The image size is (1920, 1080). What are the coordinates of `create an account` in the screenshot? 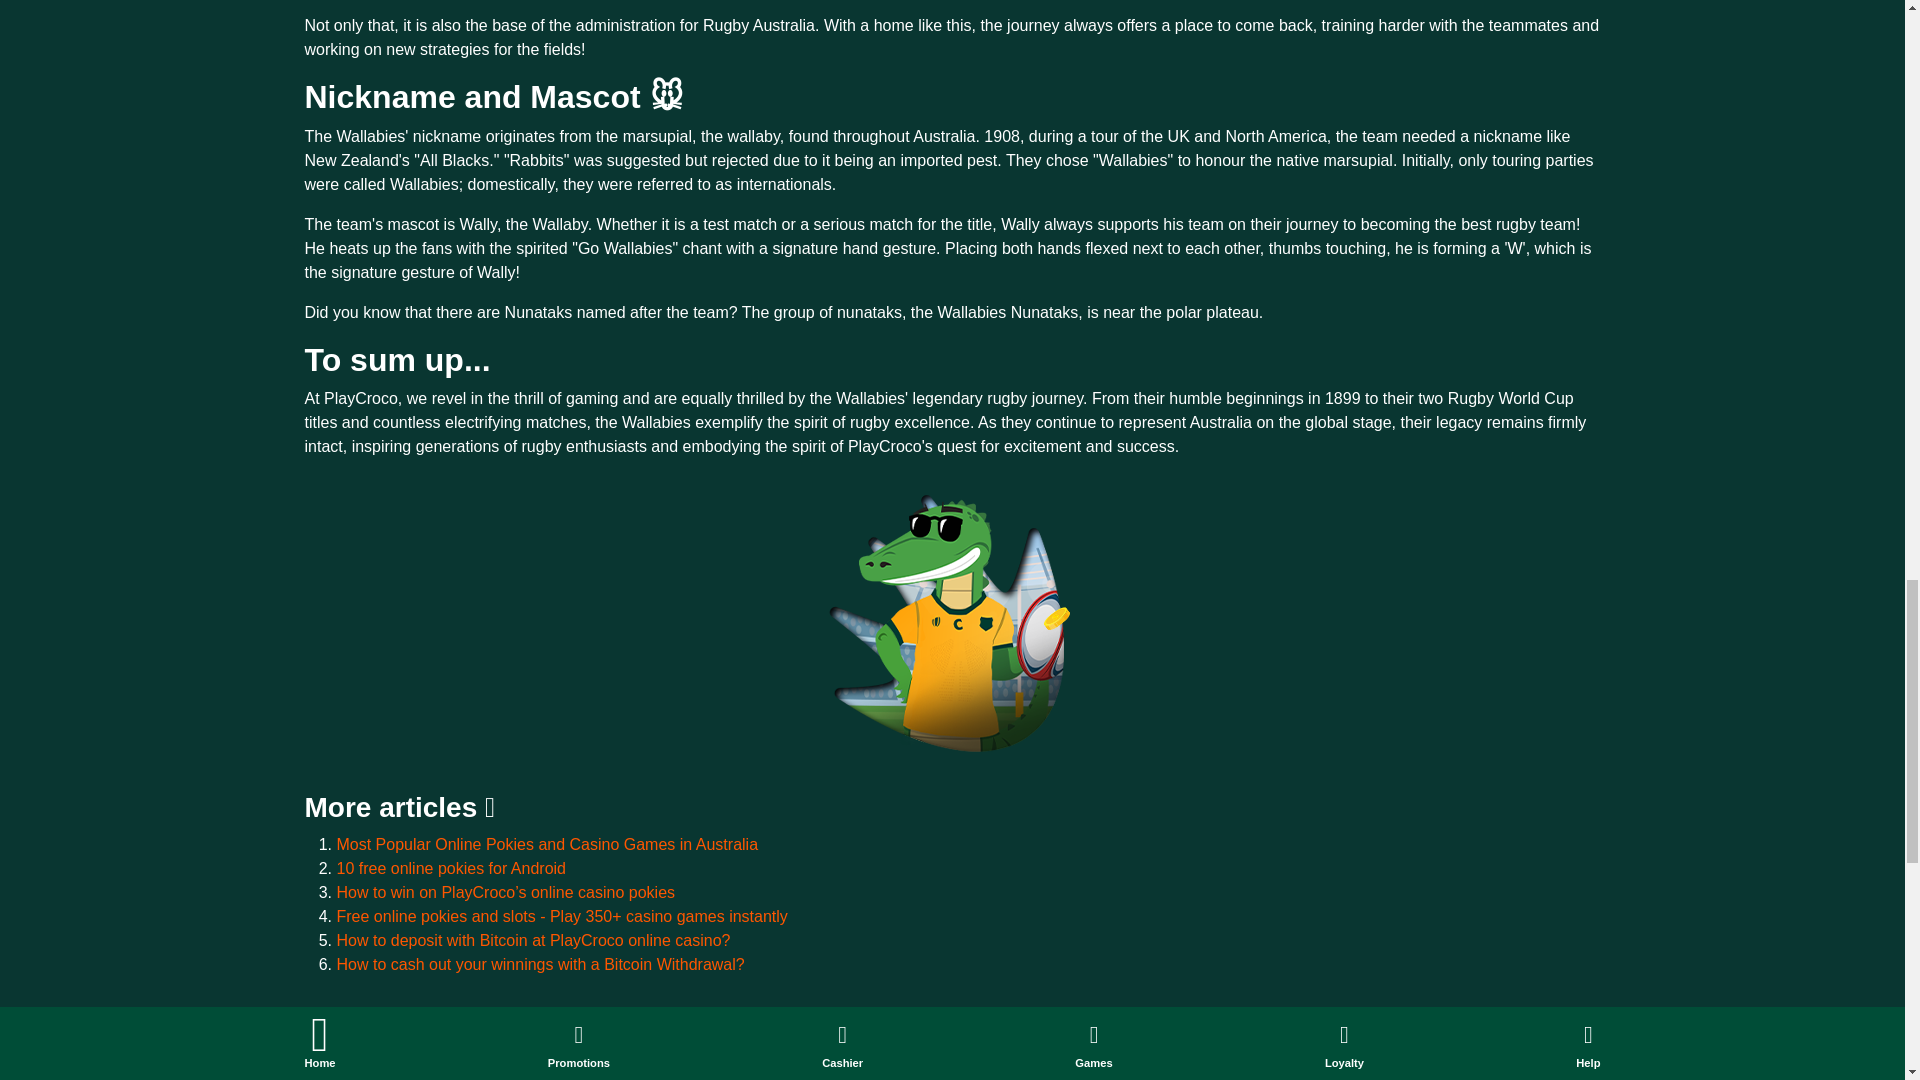 It's located at (648, 1076).